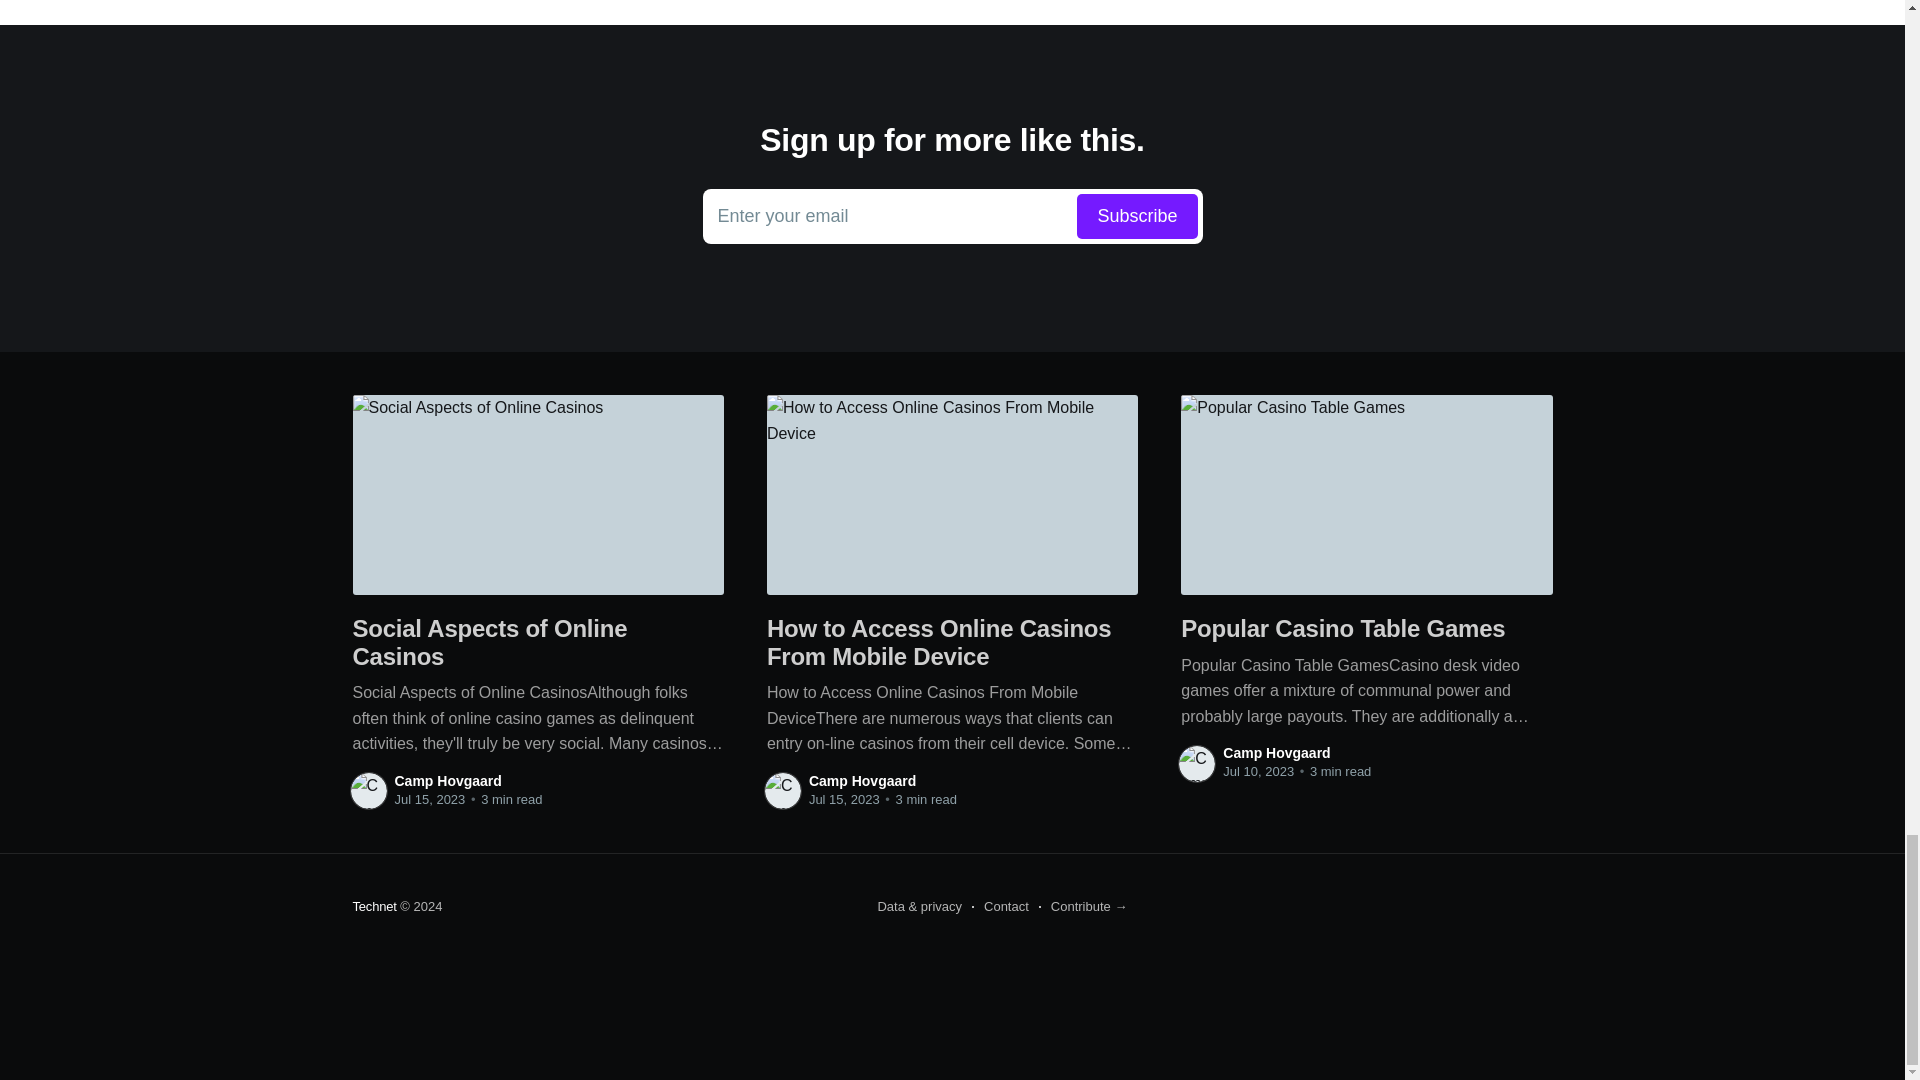 The image size is (1920, 1080). What do you see at coordinates (862, 781) in the screenshot?
I see `Camp Hovgaard` at bounding box center [862, 781].